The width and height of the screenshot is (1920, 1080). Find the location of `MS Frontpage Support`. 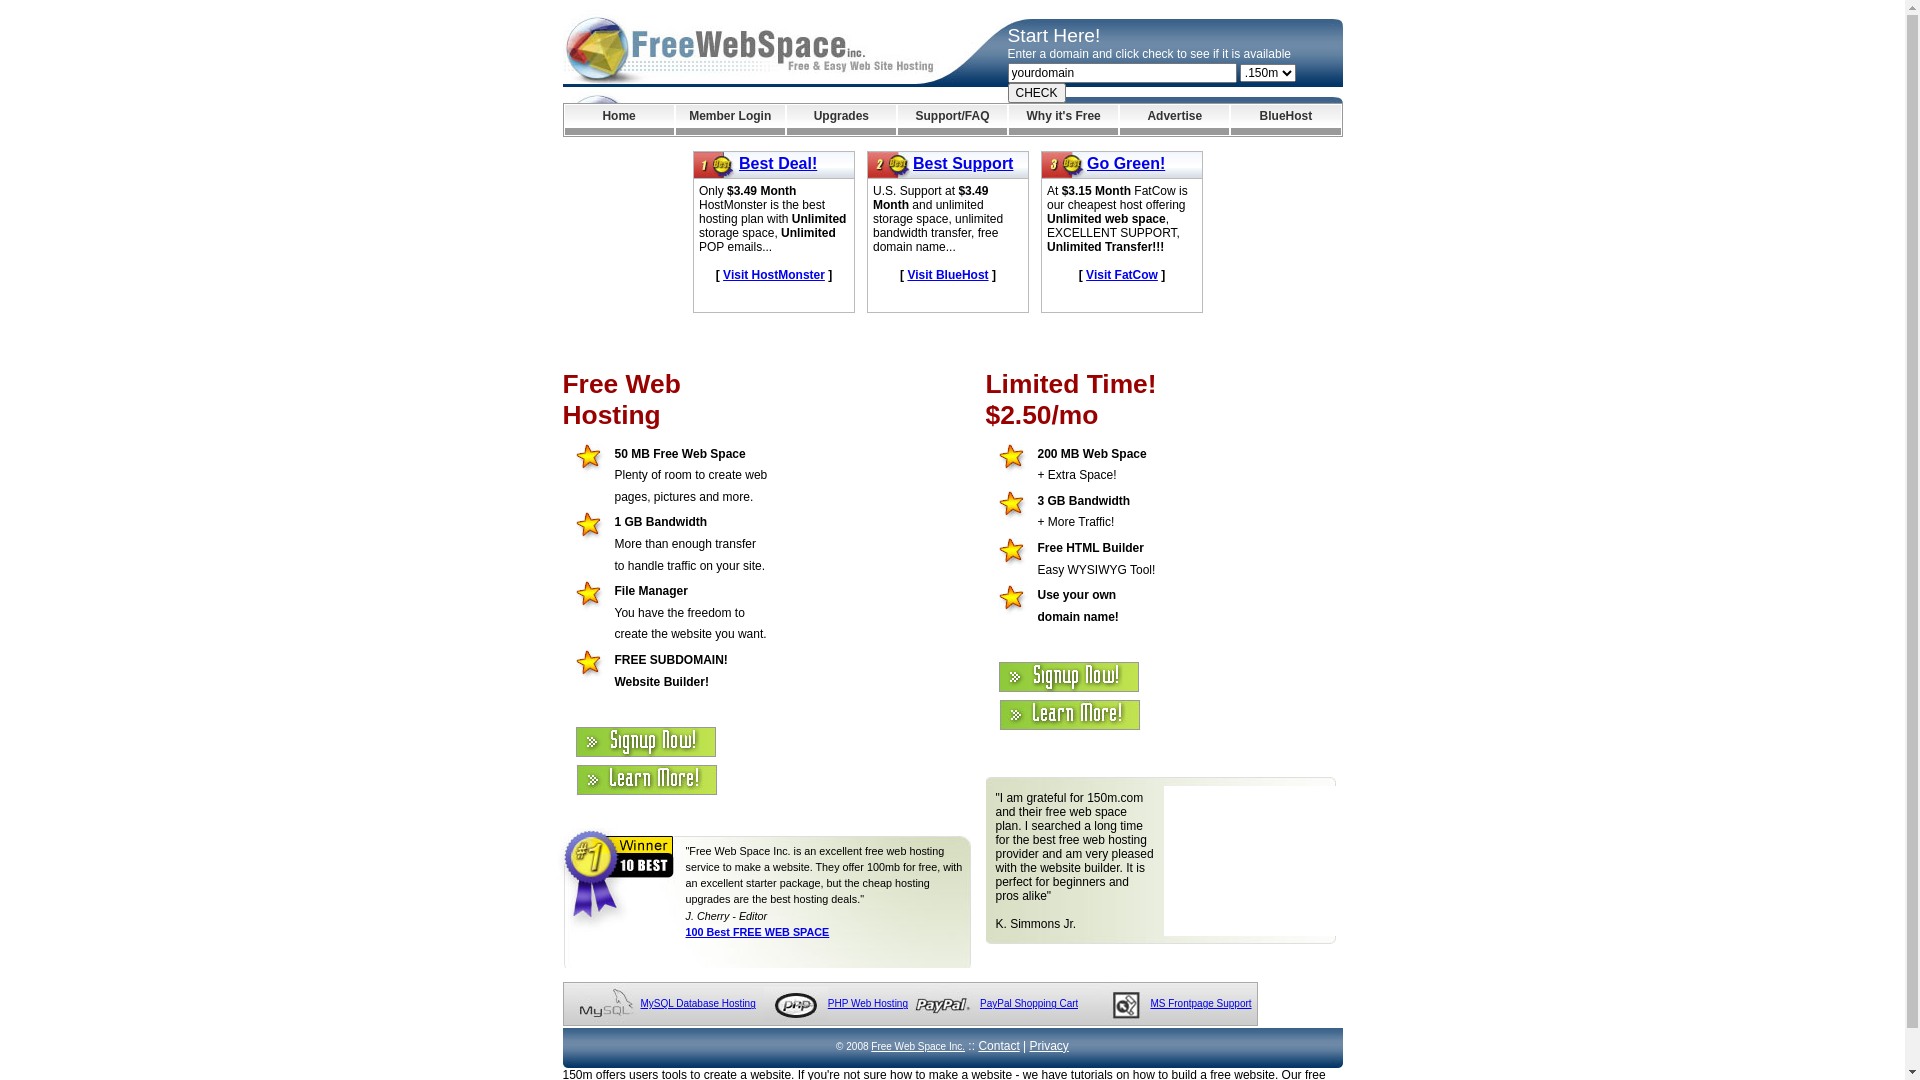

MS Frontpage Support is located at coordinates (1200, 1004).